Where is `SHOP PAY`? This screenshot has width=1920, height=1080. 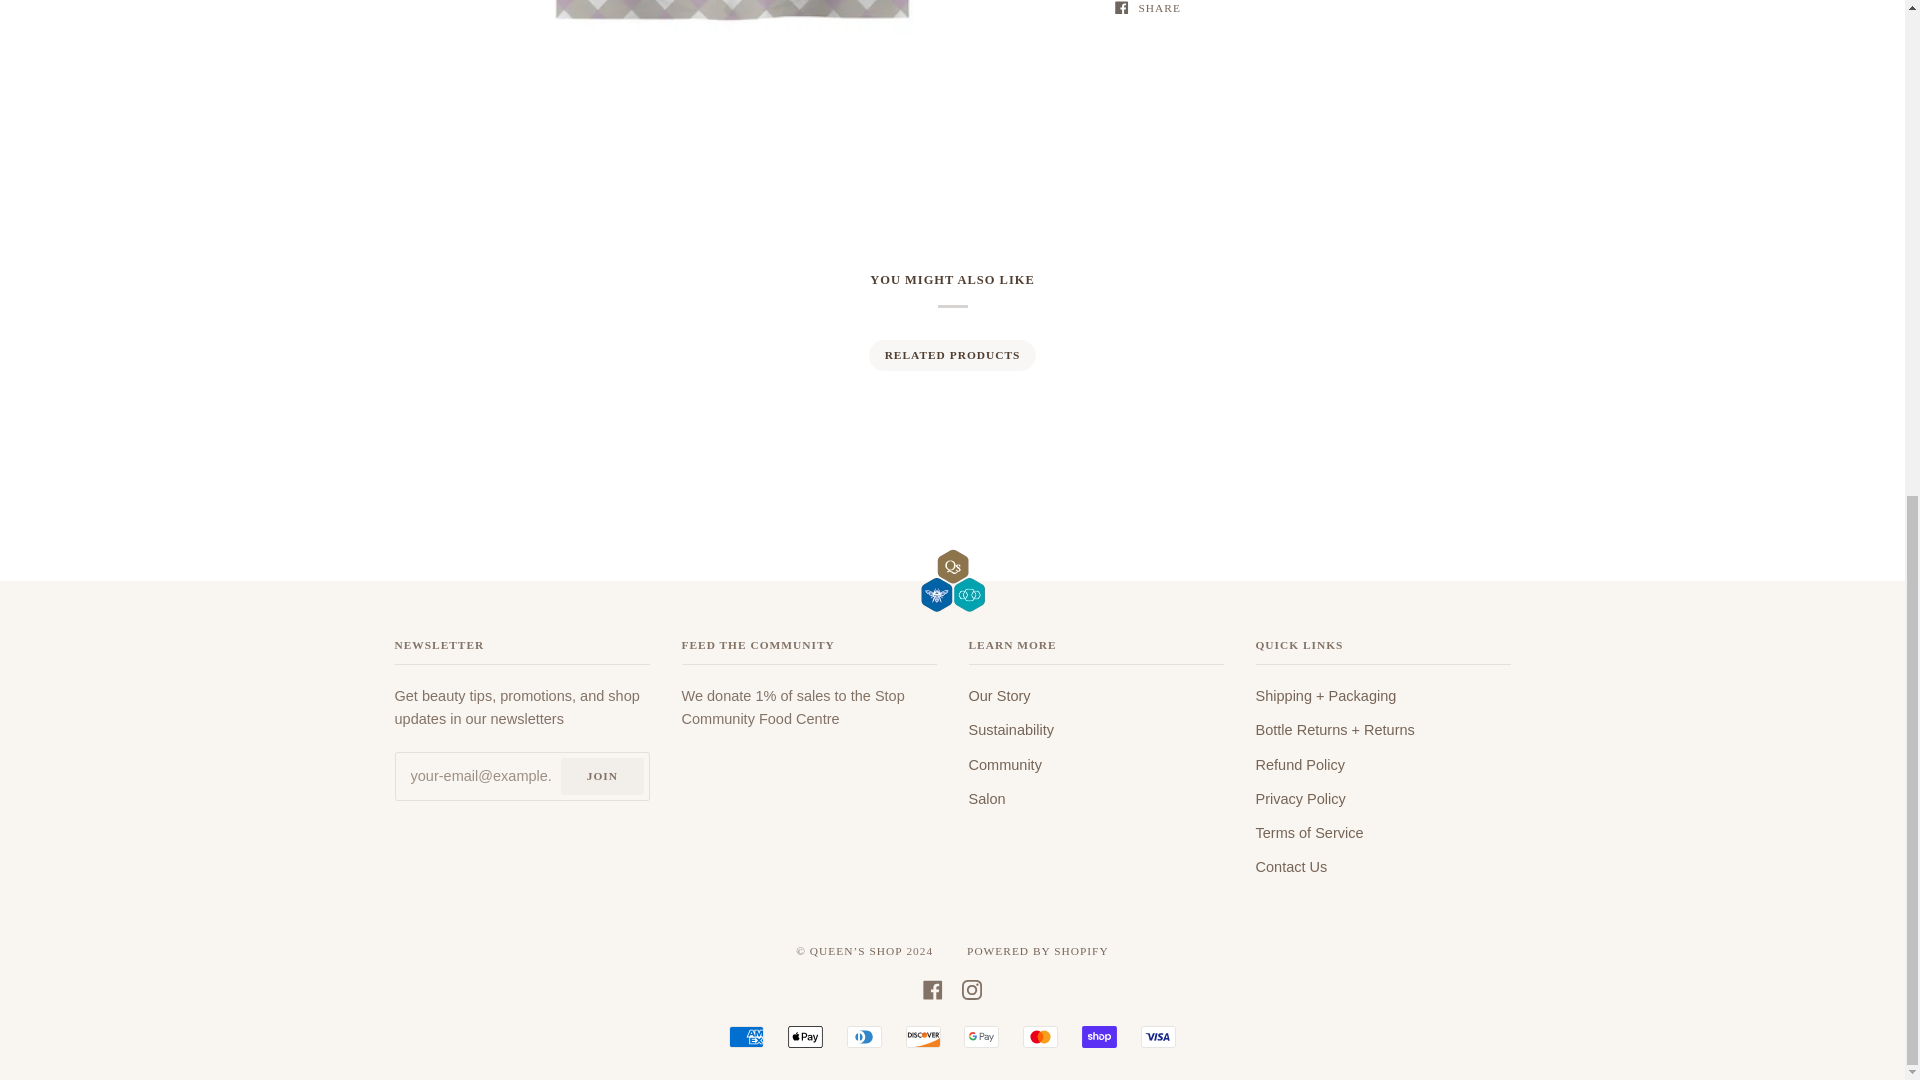 SHOP PAY is located at coordinates (1100, 1036).